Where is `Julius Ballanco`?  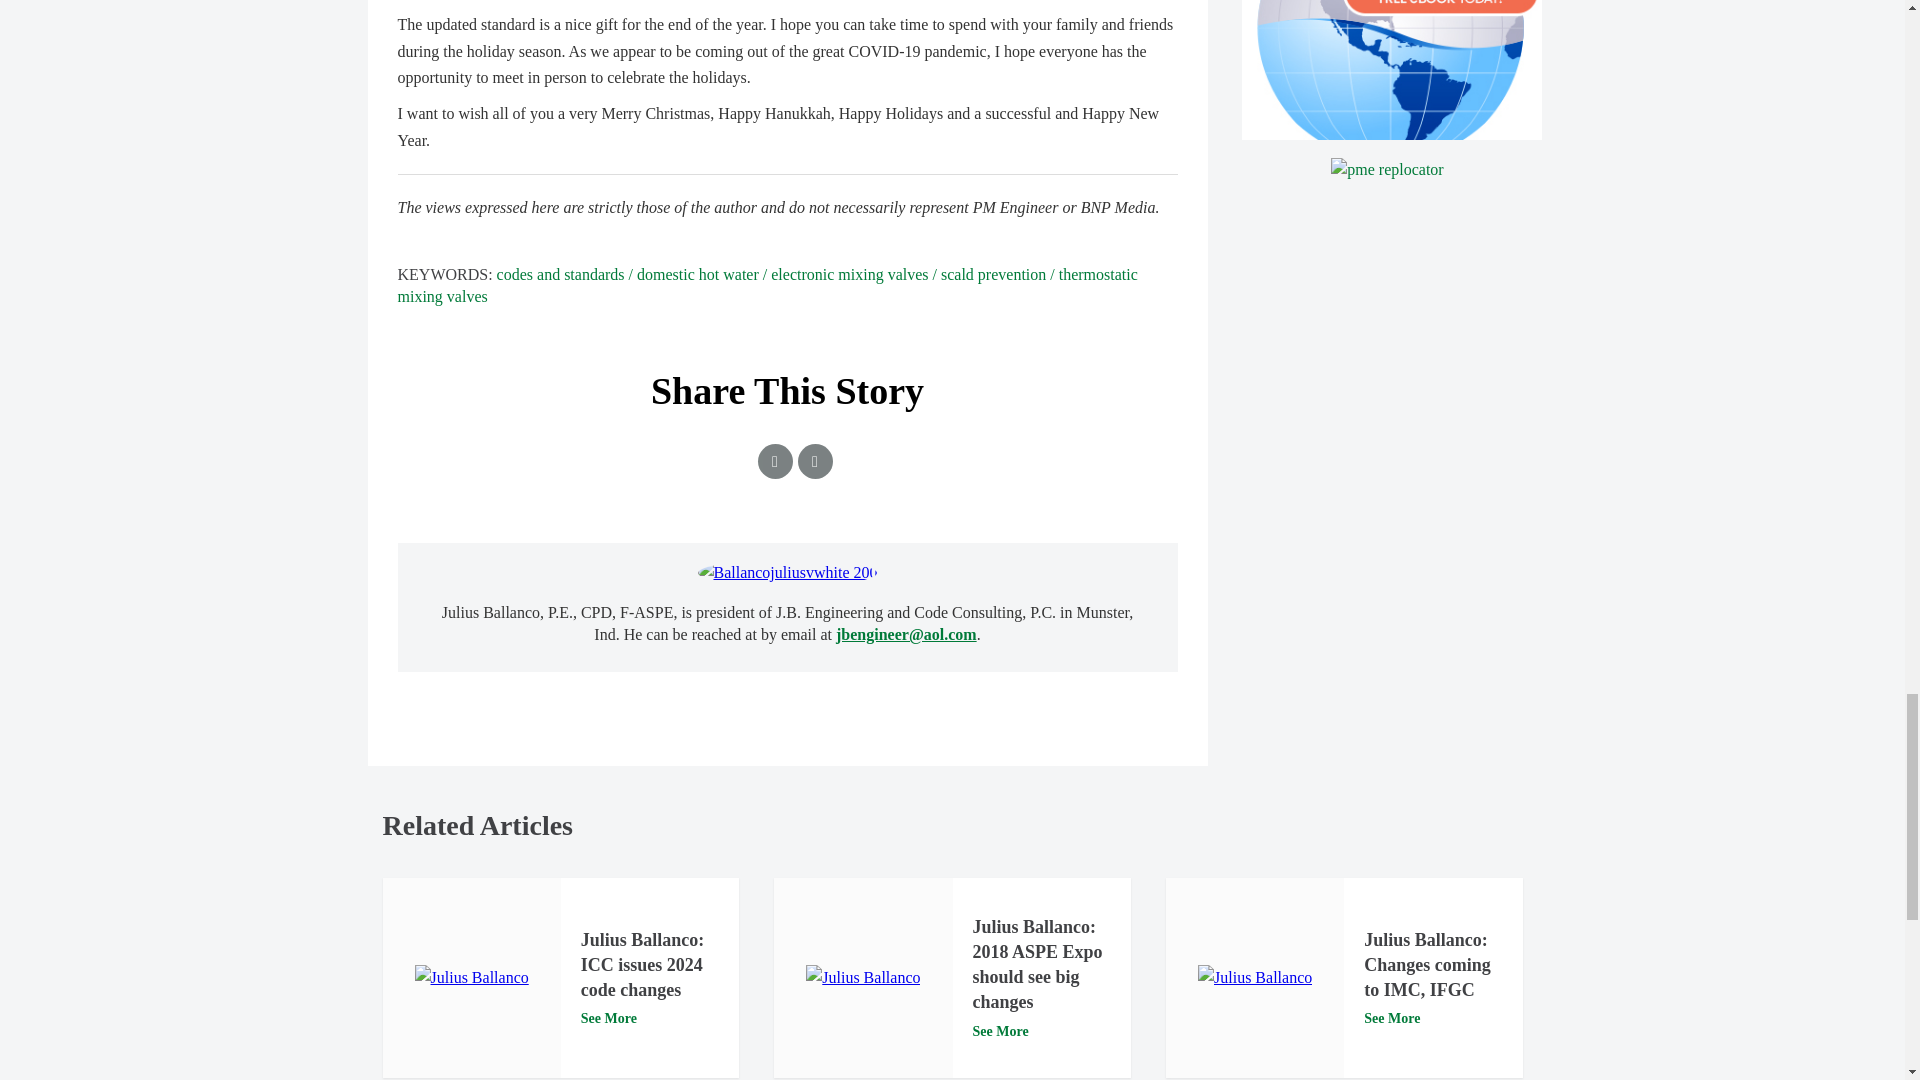 Julius Ballanco is located at coordinates (862, 978).